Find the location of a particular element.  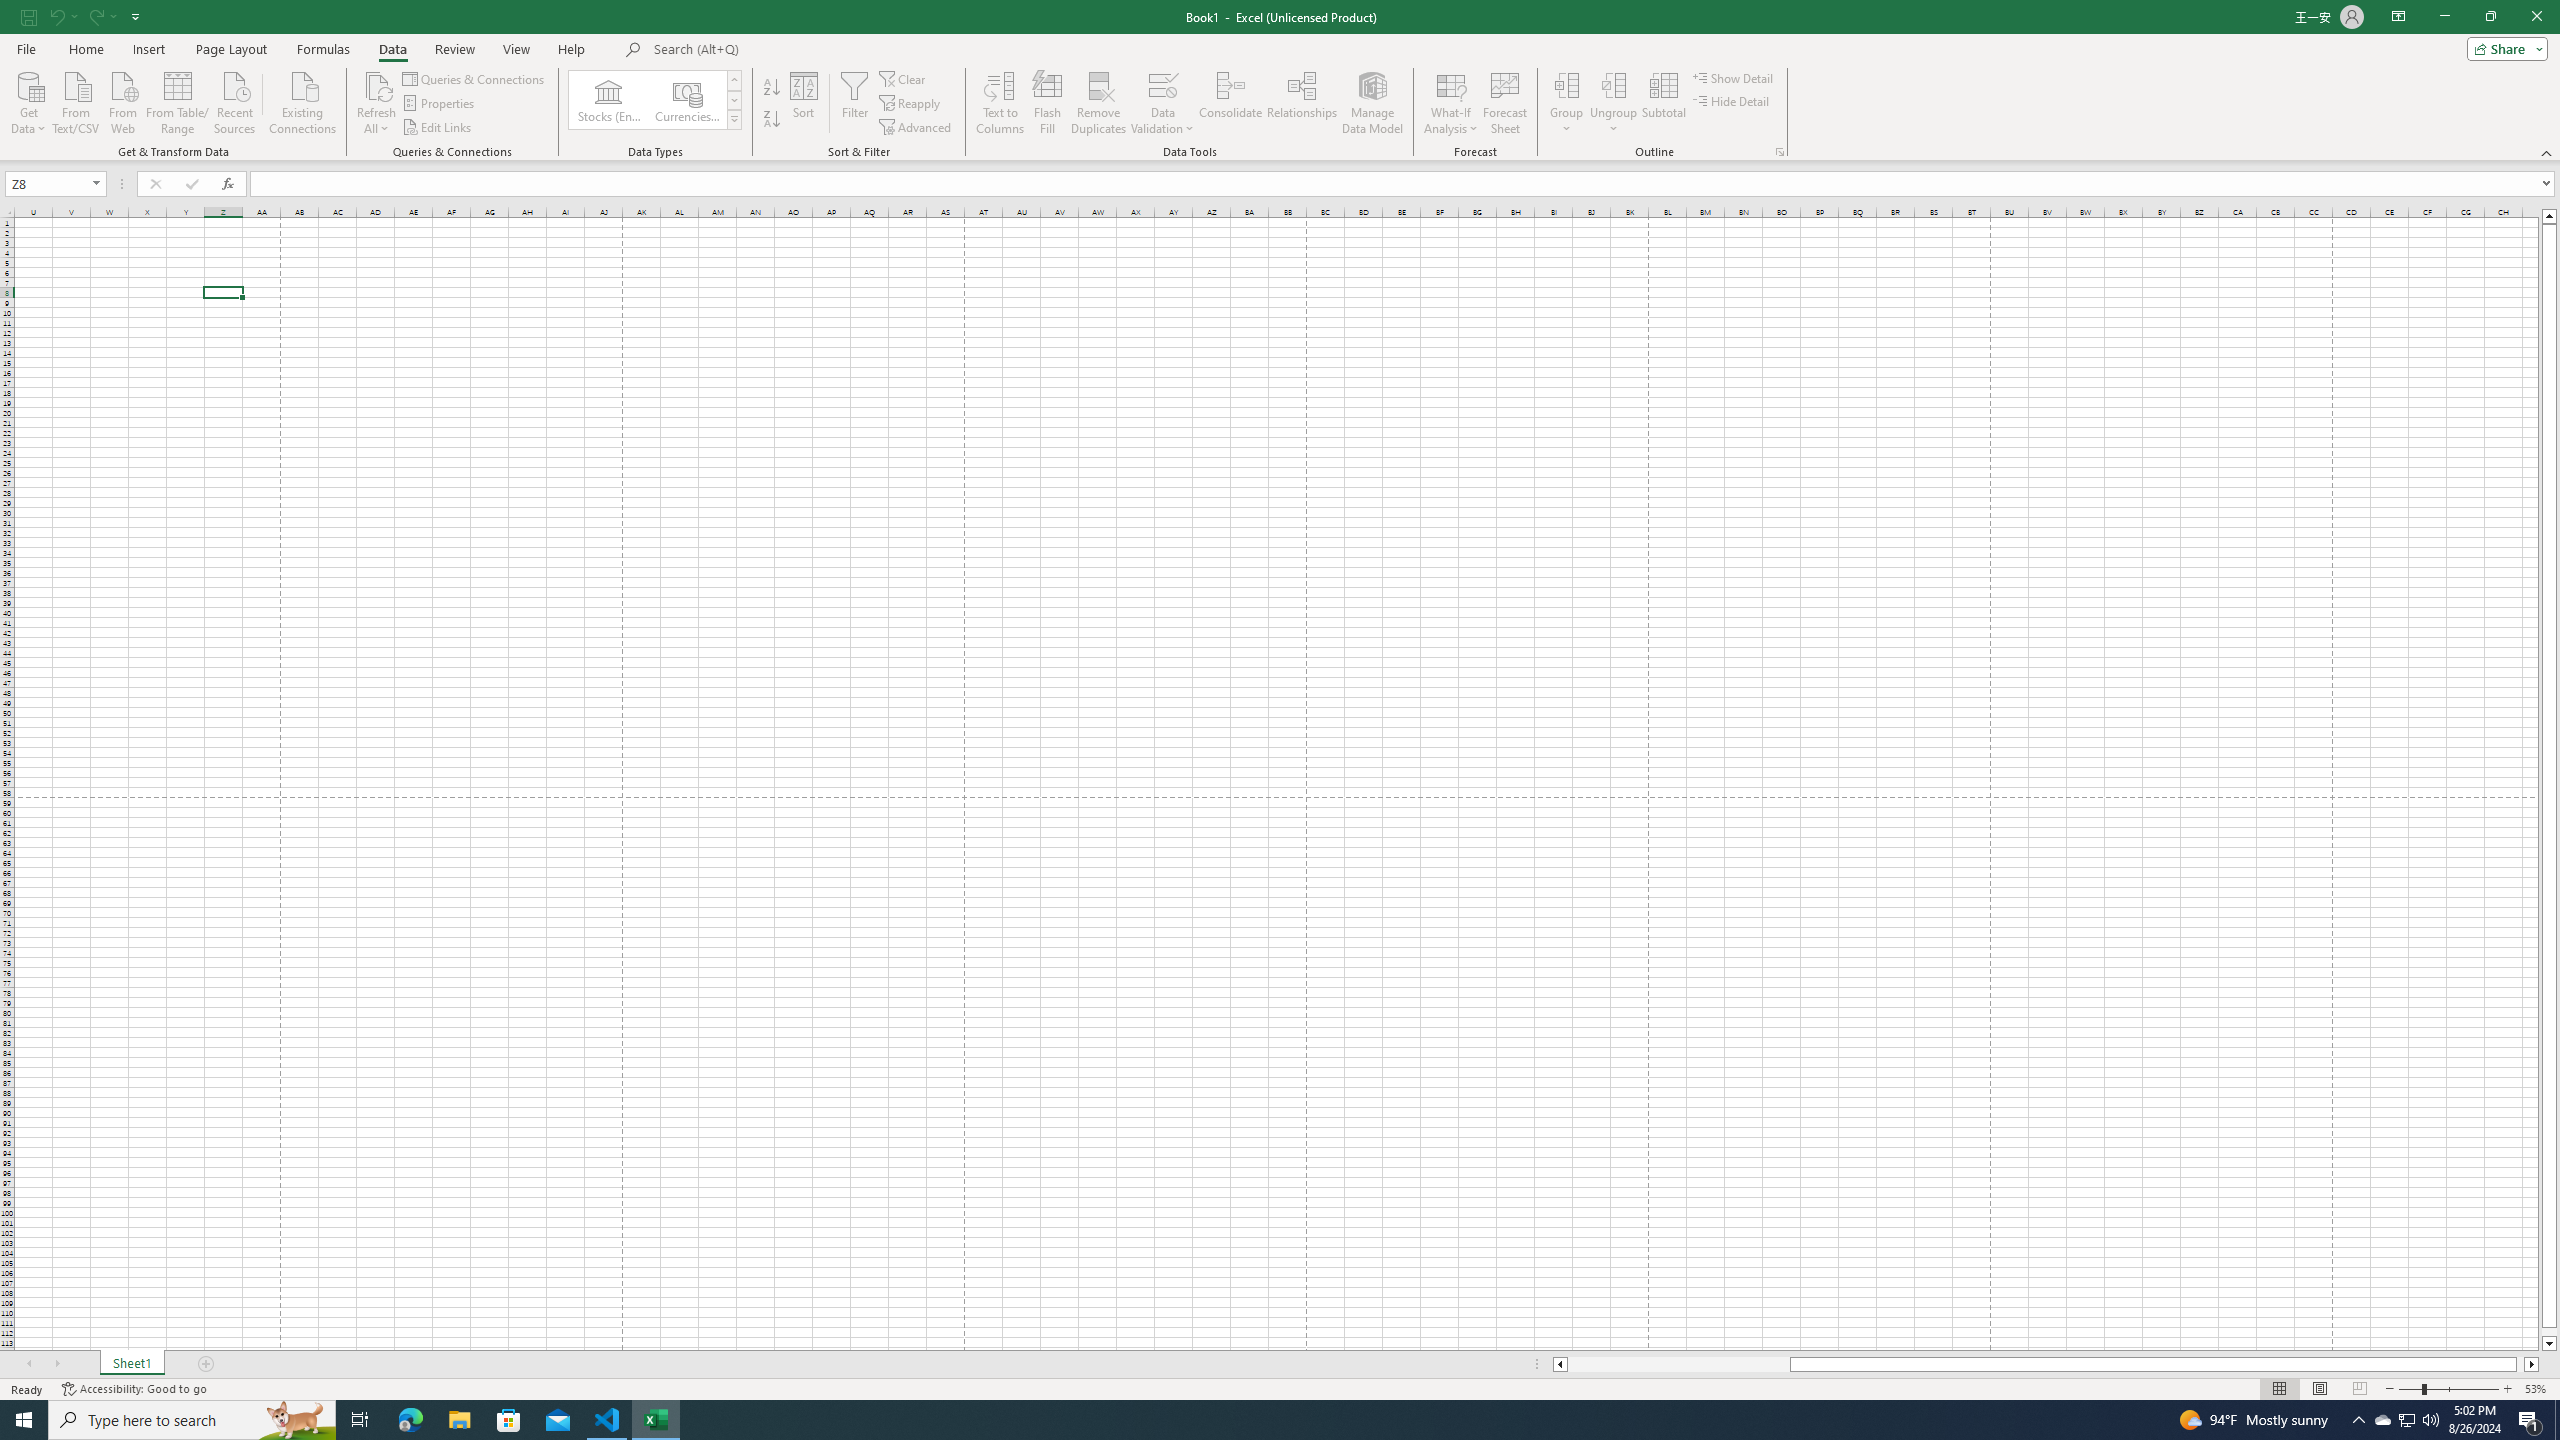

Data Validation... is located at coordinates (1163, 85).